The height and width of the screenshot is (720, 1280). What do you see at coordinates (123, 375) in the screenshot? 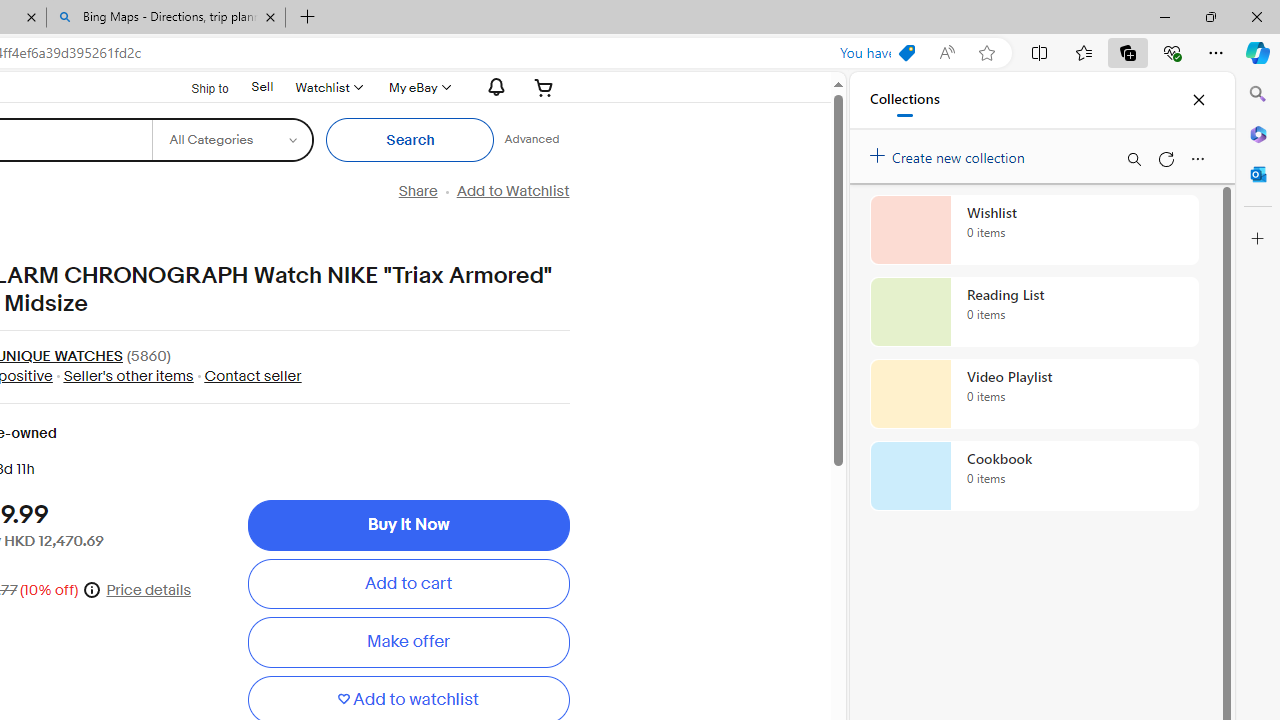
I see `  Seller's other items` at bounding box center [123, 375].